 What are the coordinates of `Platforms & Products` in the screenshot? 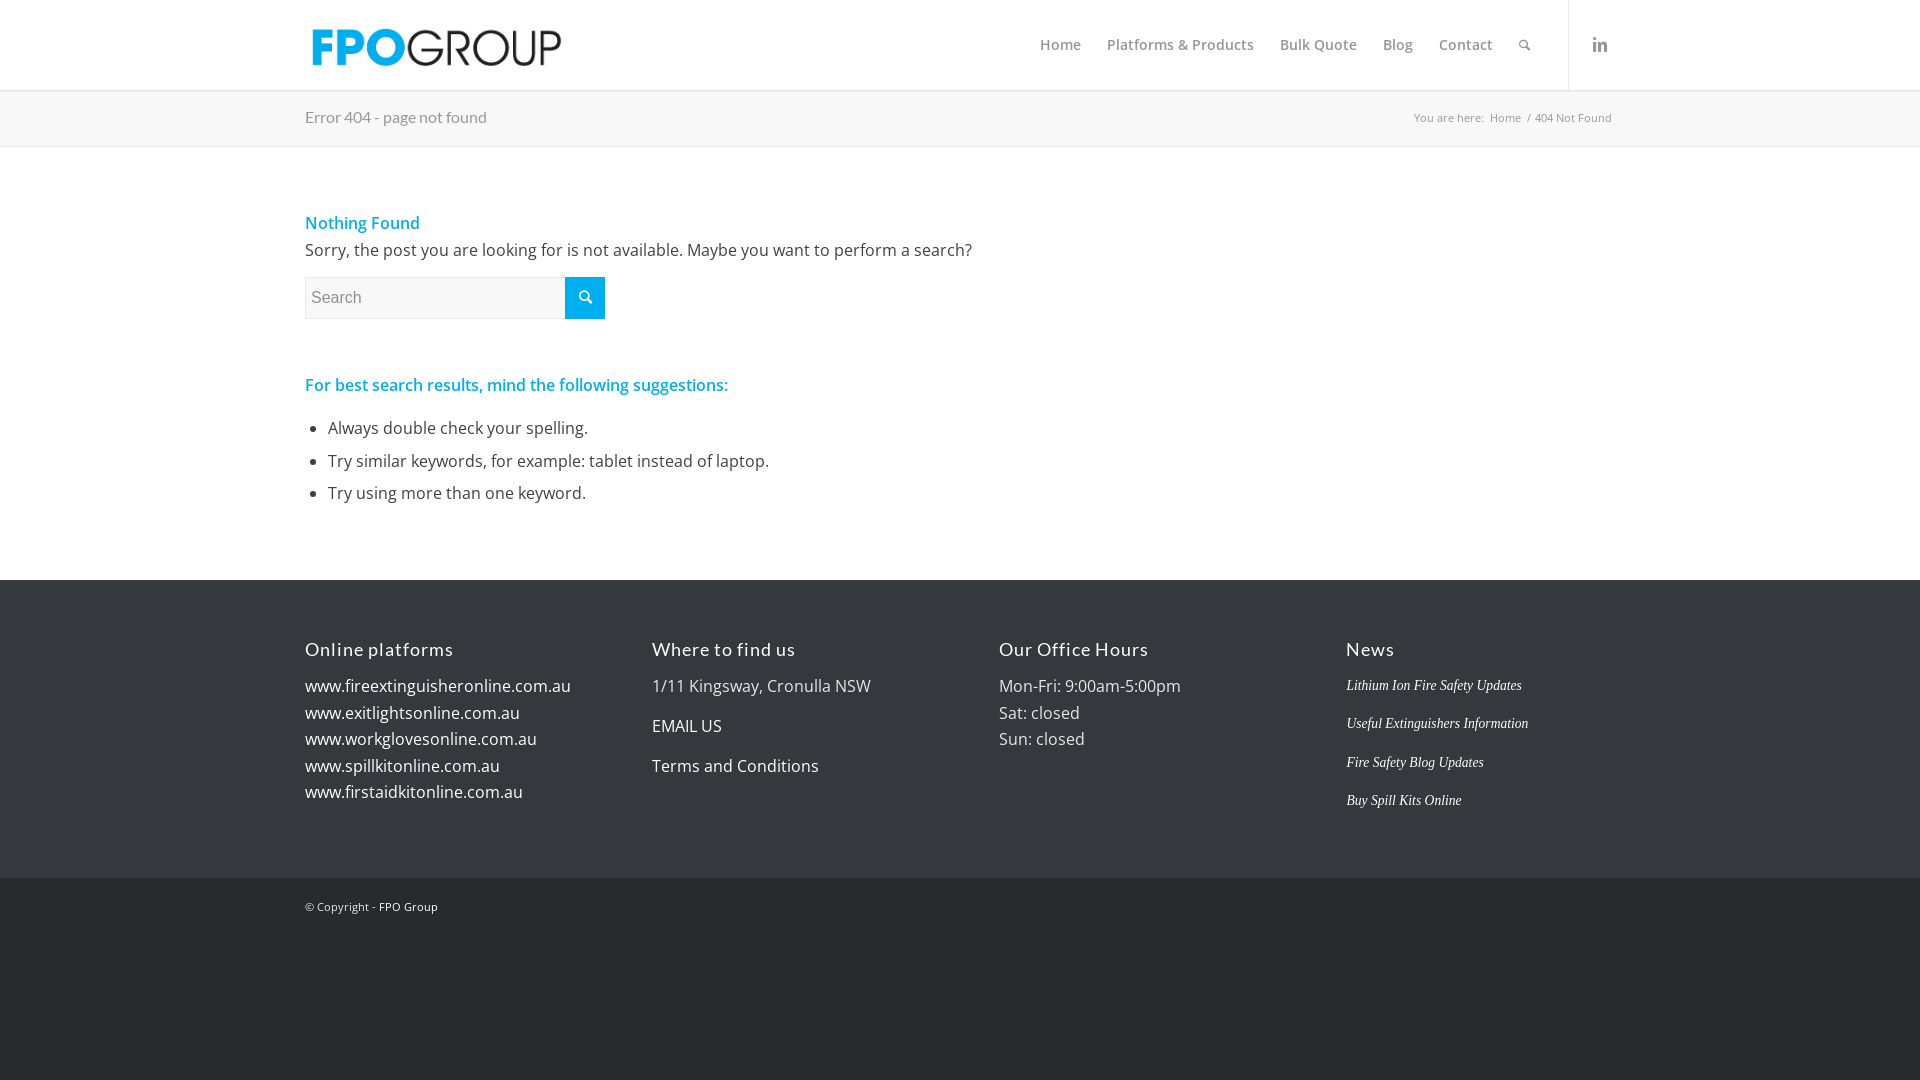 It's located at (1180, 45).